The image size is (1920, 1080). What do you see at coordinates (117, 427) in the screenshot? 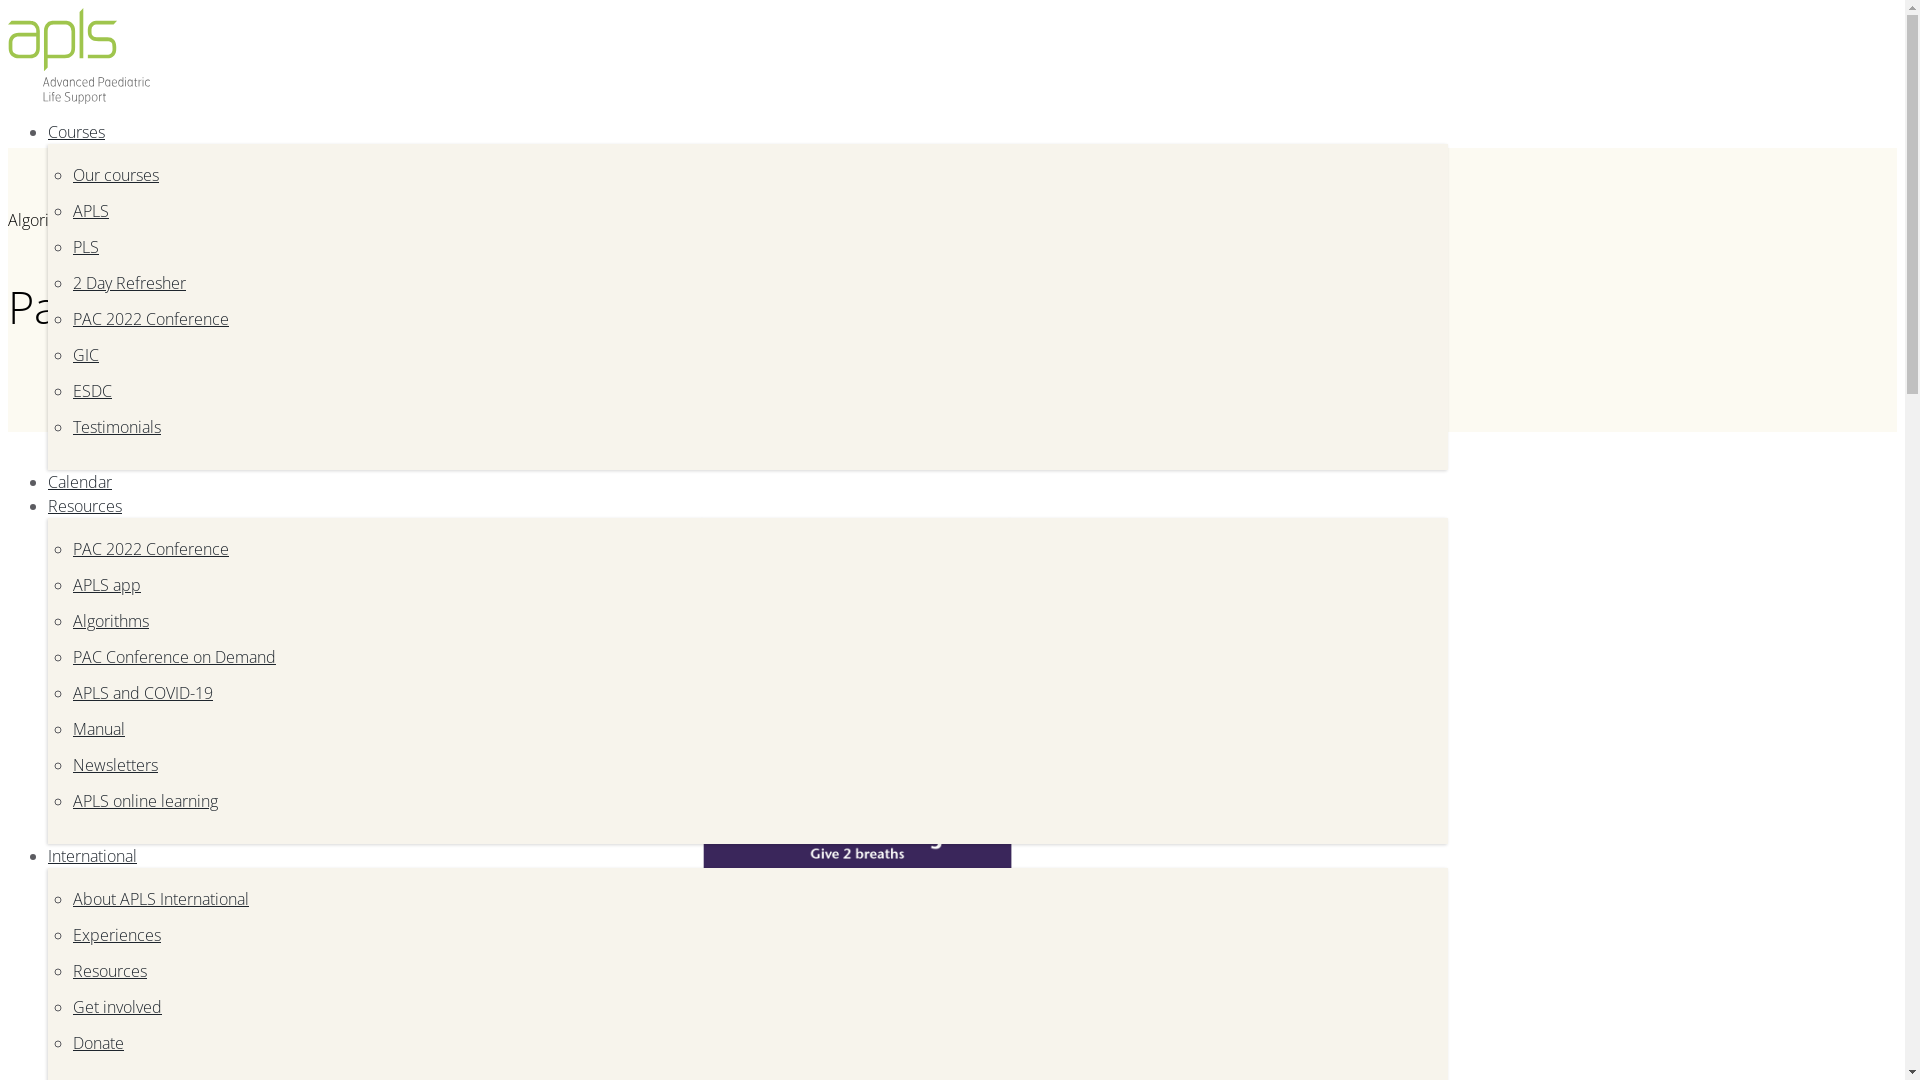
I see `Testimonials` at bounding box center [117, 427].